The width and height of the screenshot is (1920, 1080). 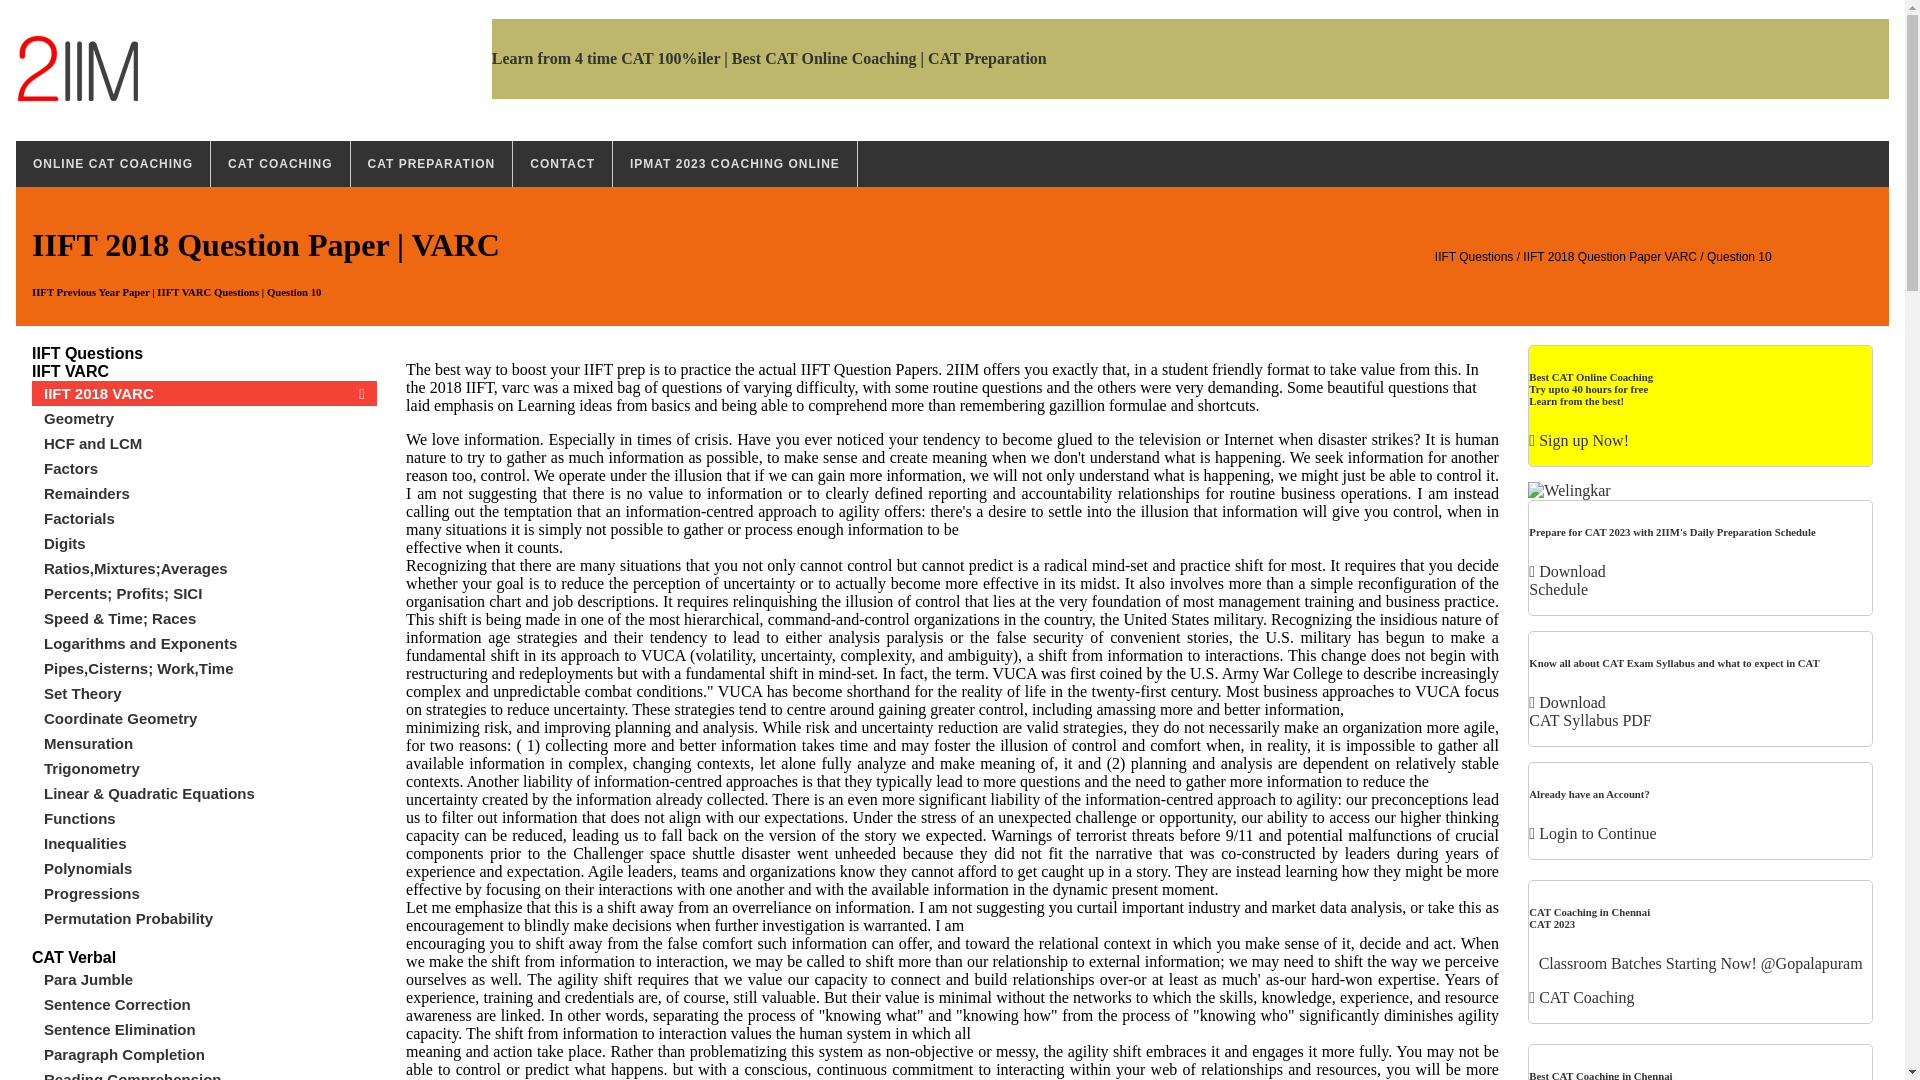 What do you see at coordinates (212, 744) in the screenshot?
I see `Mensuration` at bounding box center [212, 744].